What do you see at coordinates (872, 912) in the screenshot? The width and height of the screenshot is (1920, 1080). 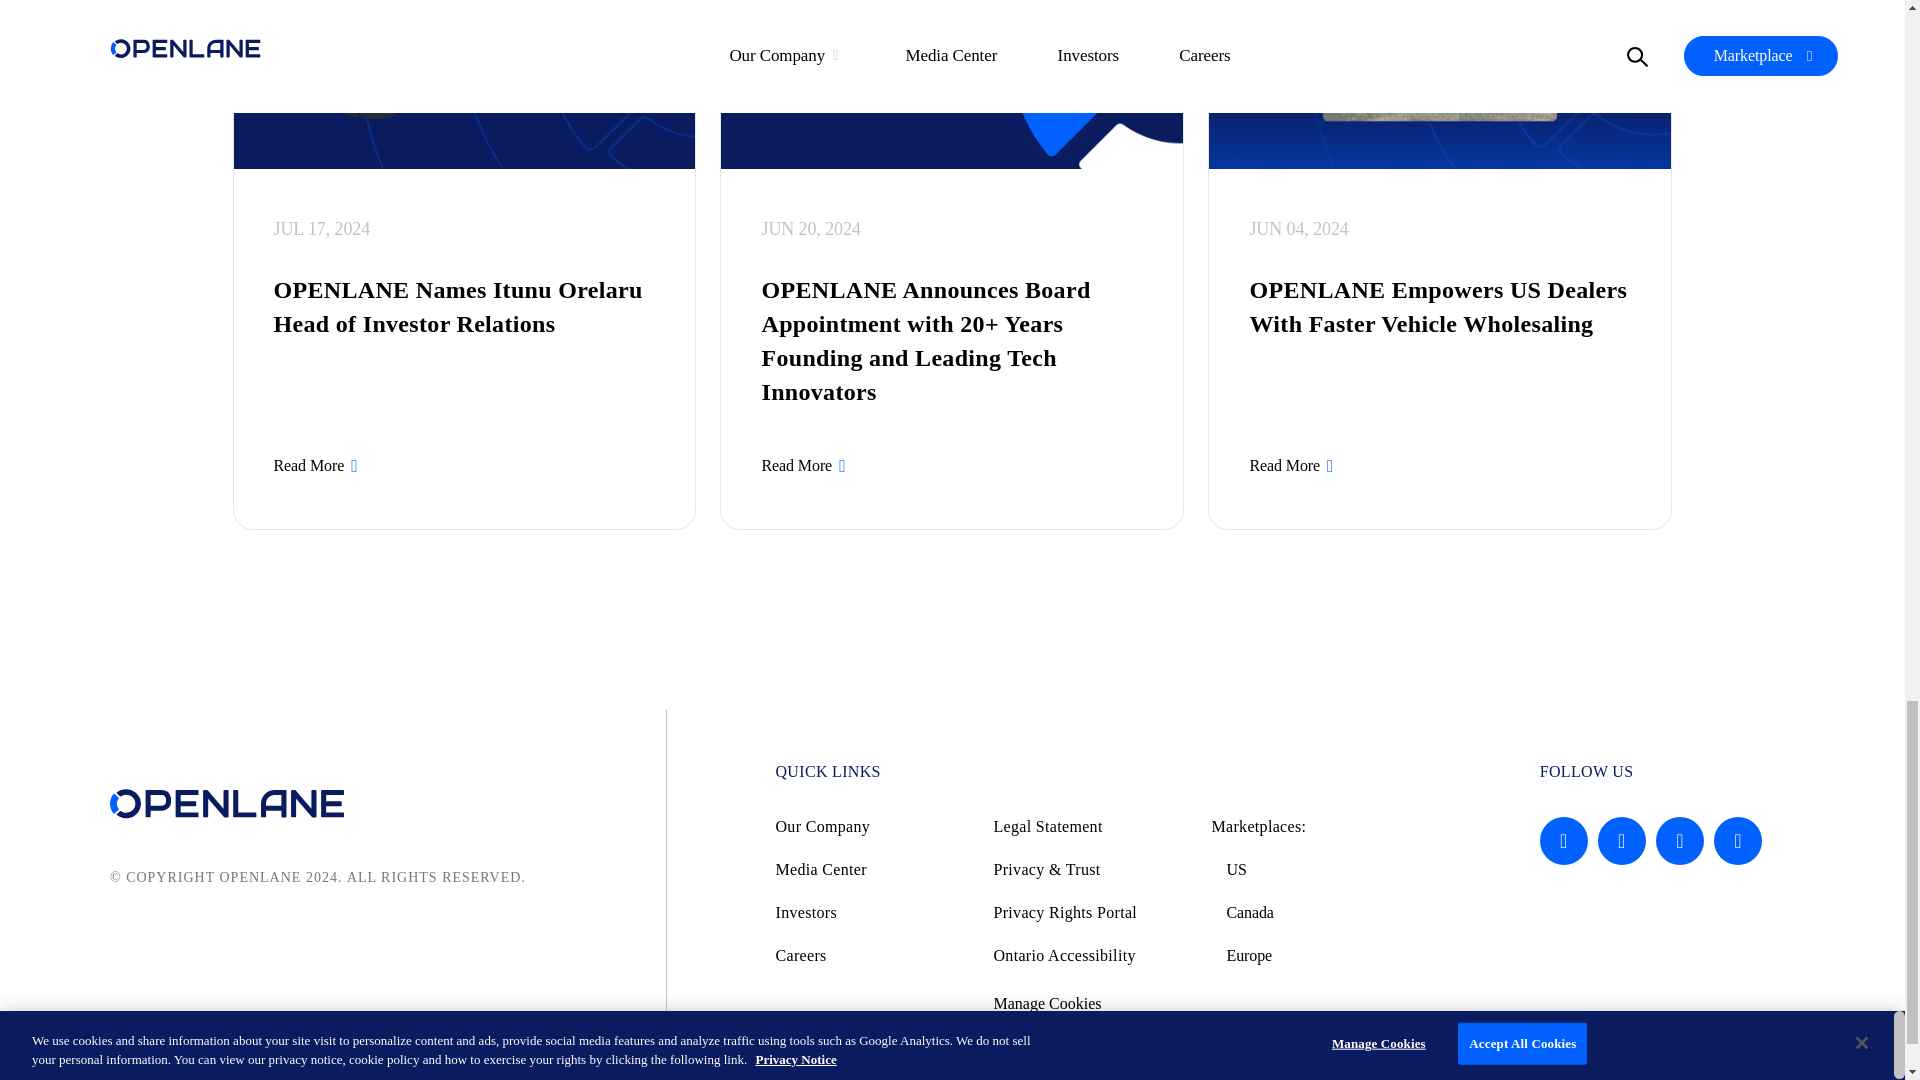 I see `Investors` at bounding box center [872, 912].